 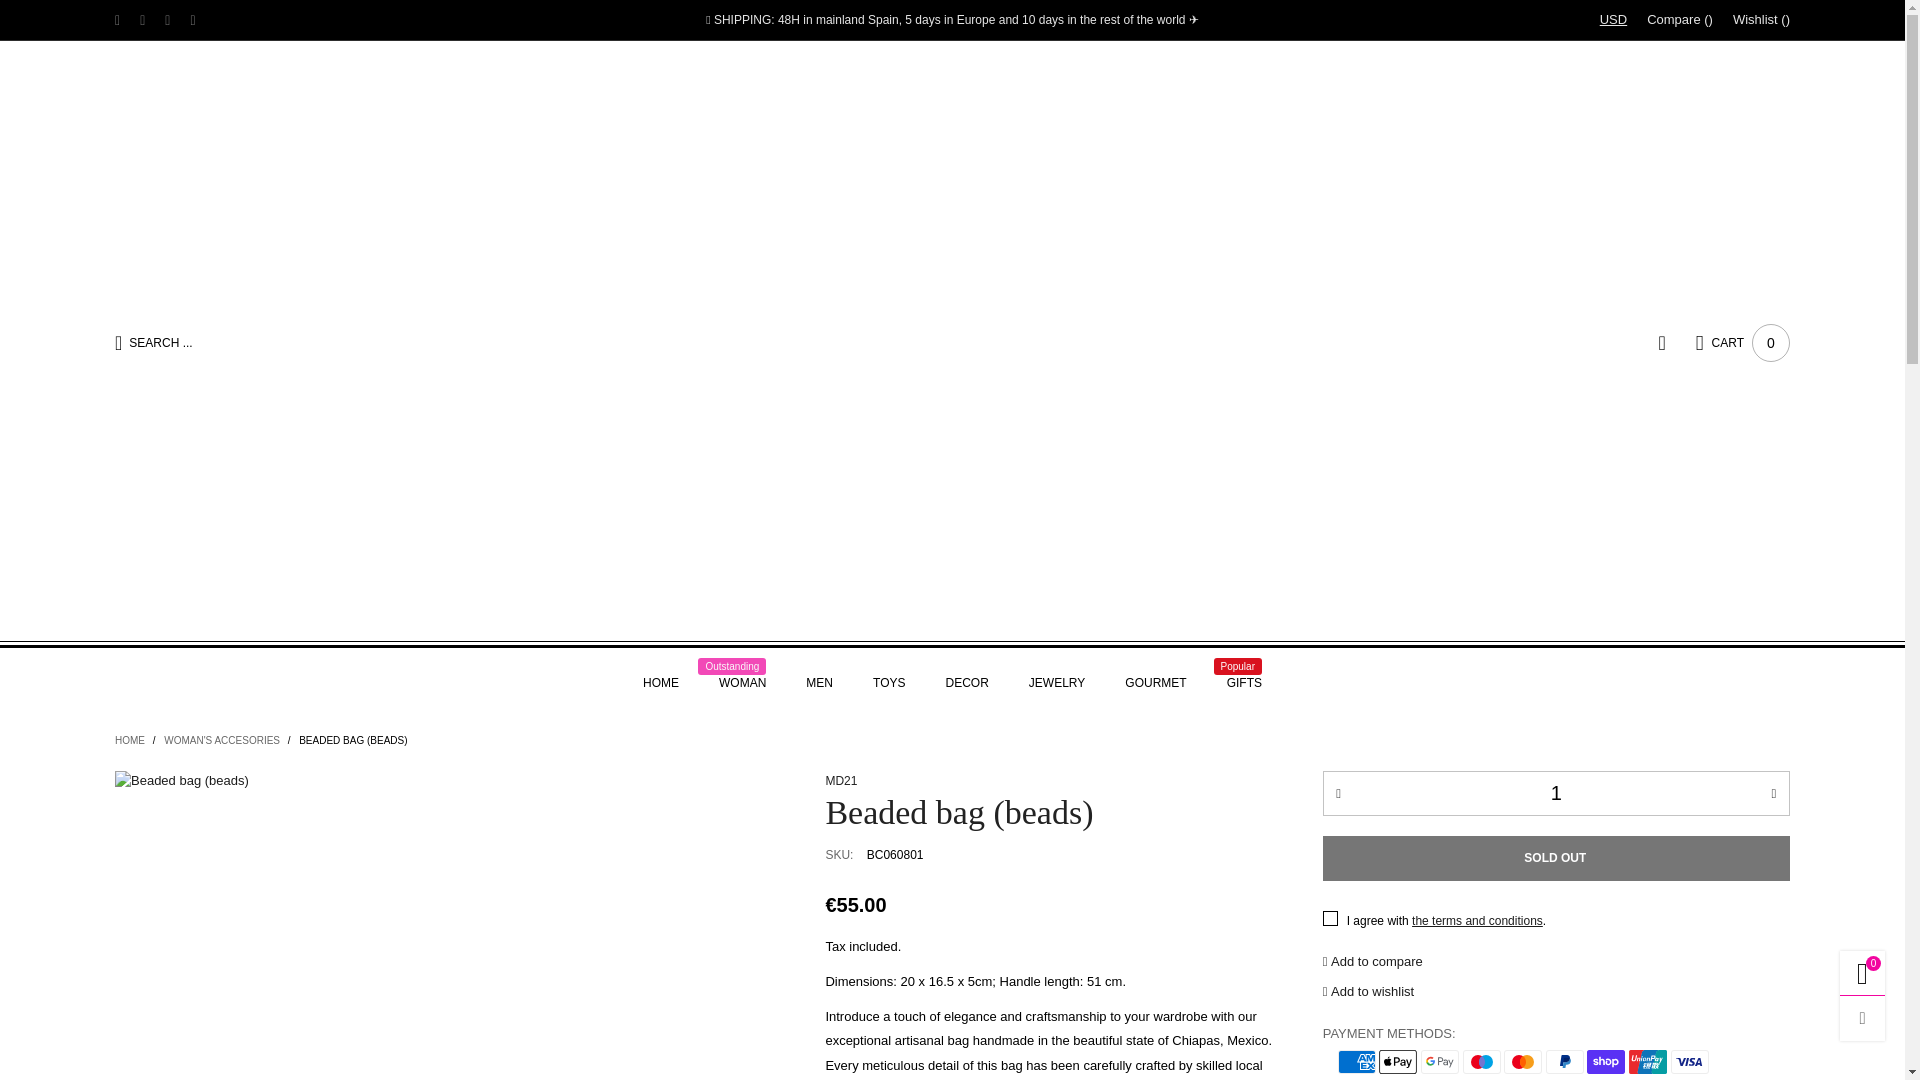 What do you see at coordinates (820, 682) in the screenshot?
I see `MEN` at bounding box center [820, 682].